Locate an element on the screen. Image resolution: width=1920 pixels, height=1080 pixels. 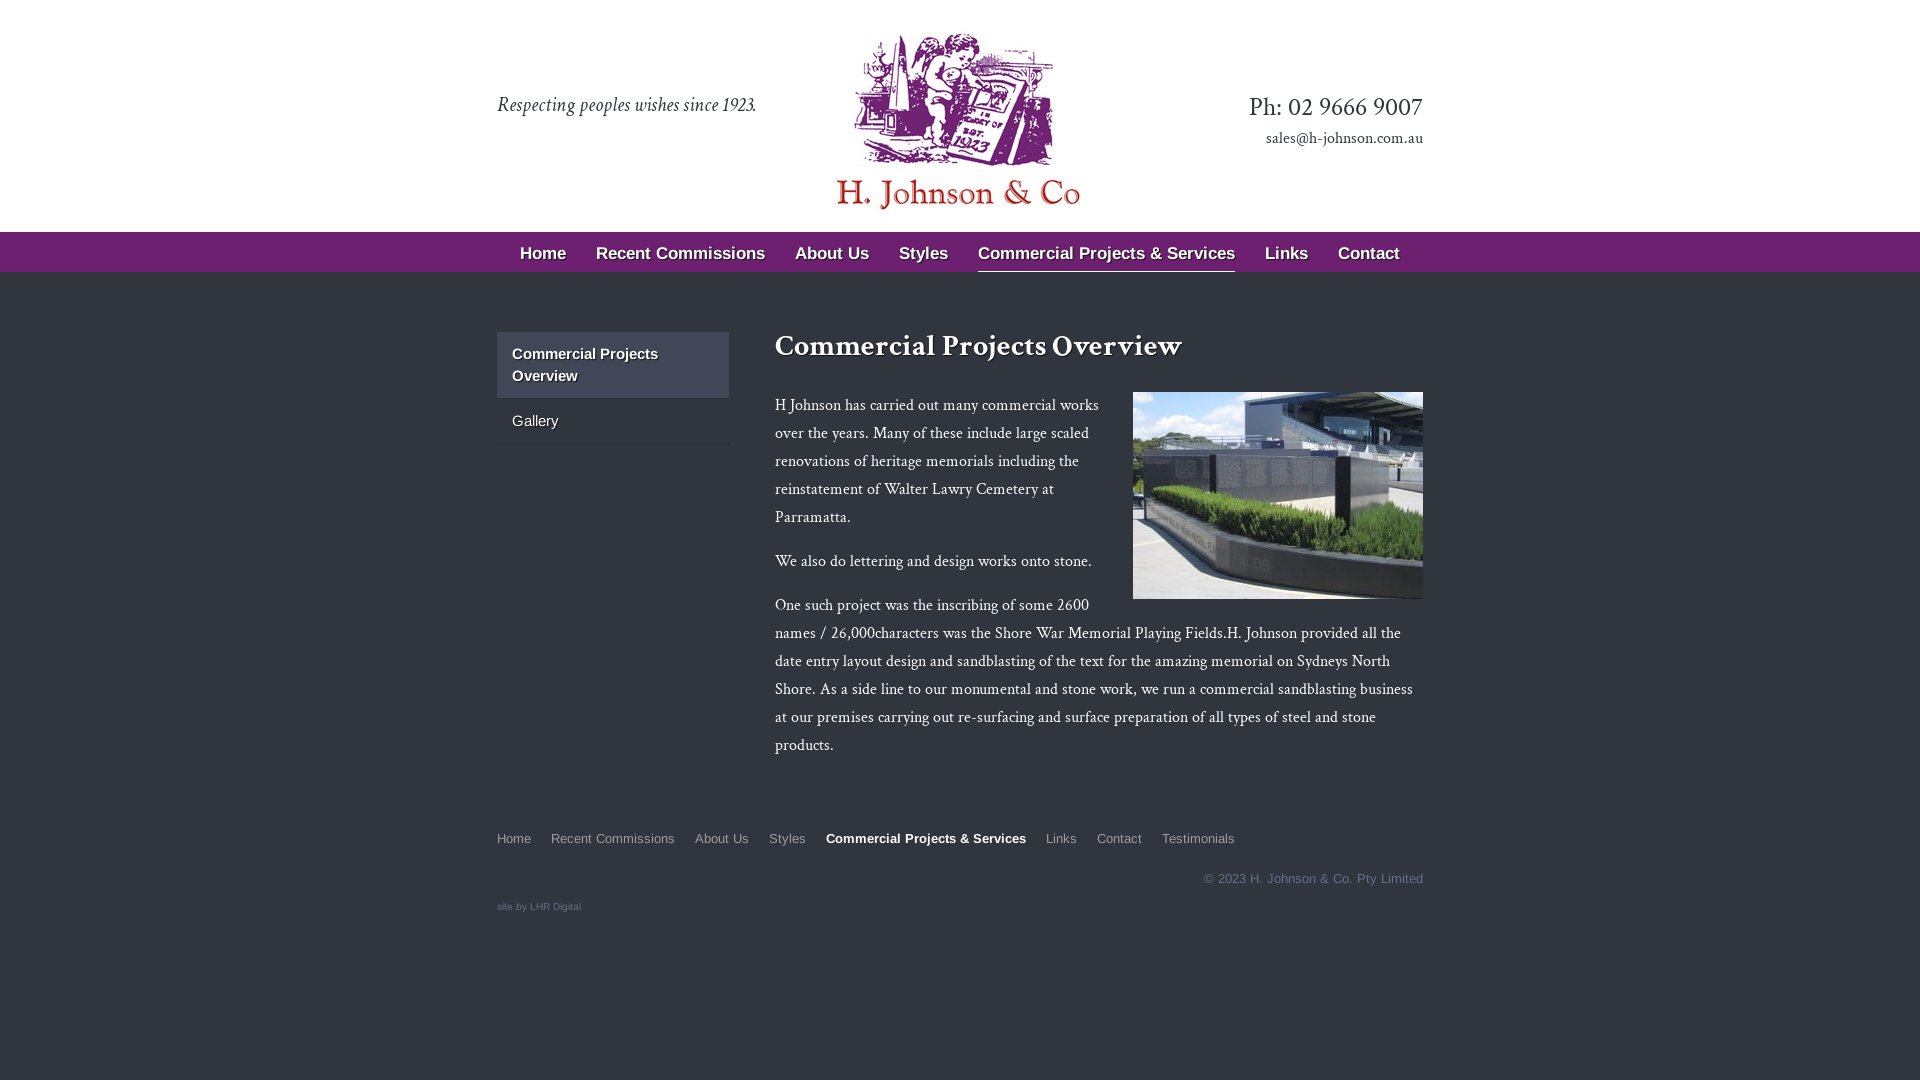
sales@h-johnson.com.au is located at coordinates (1344, 138).